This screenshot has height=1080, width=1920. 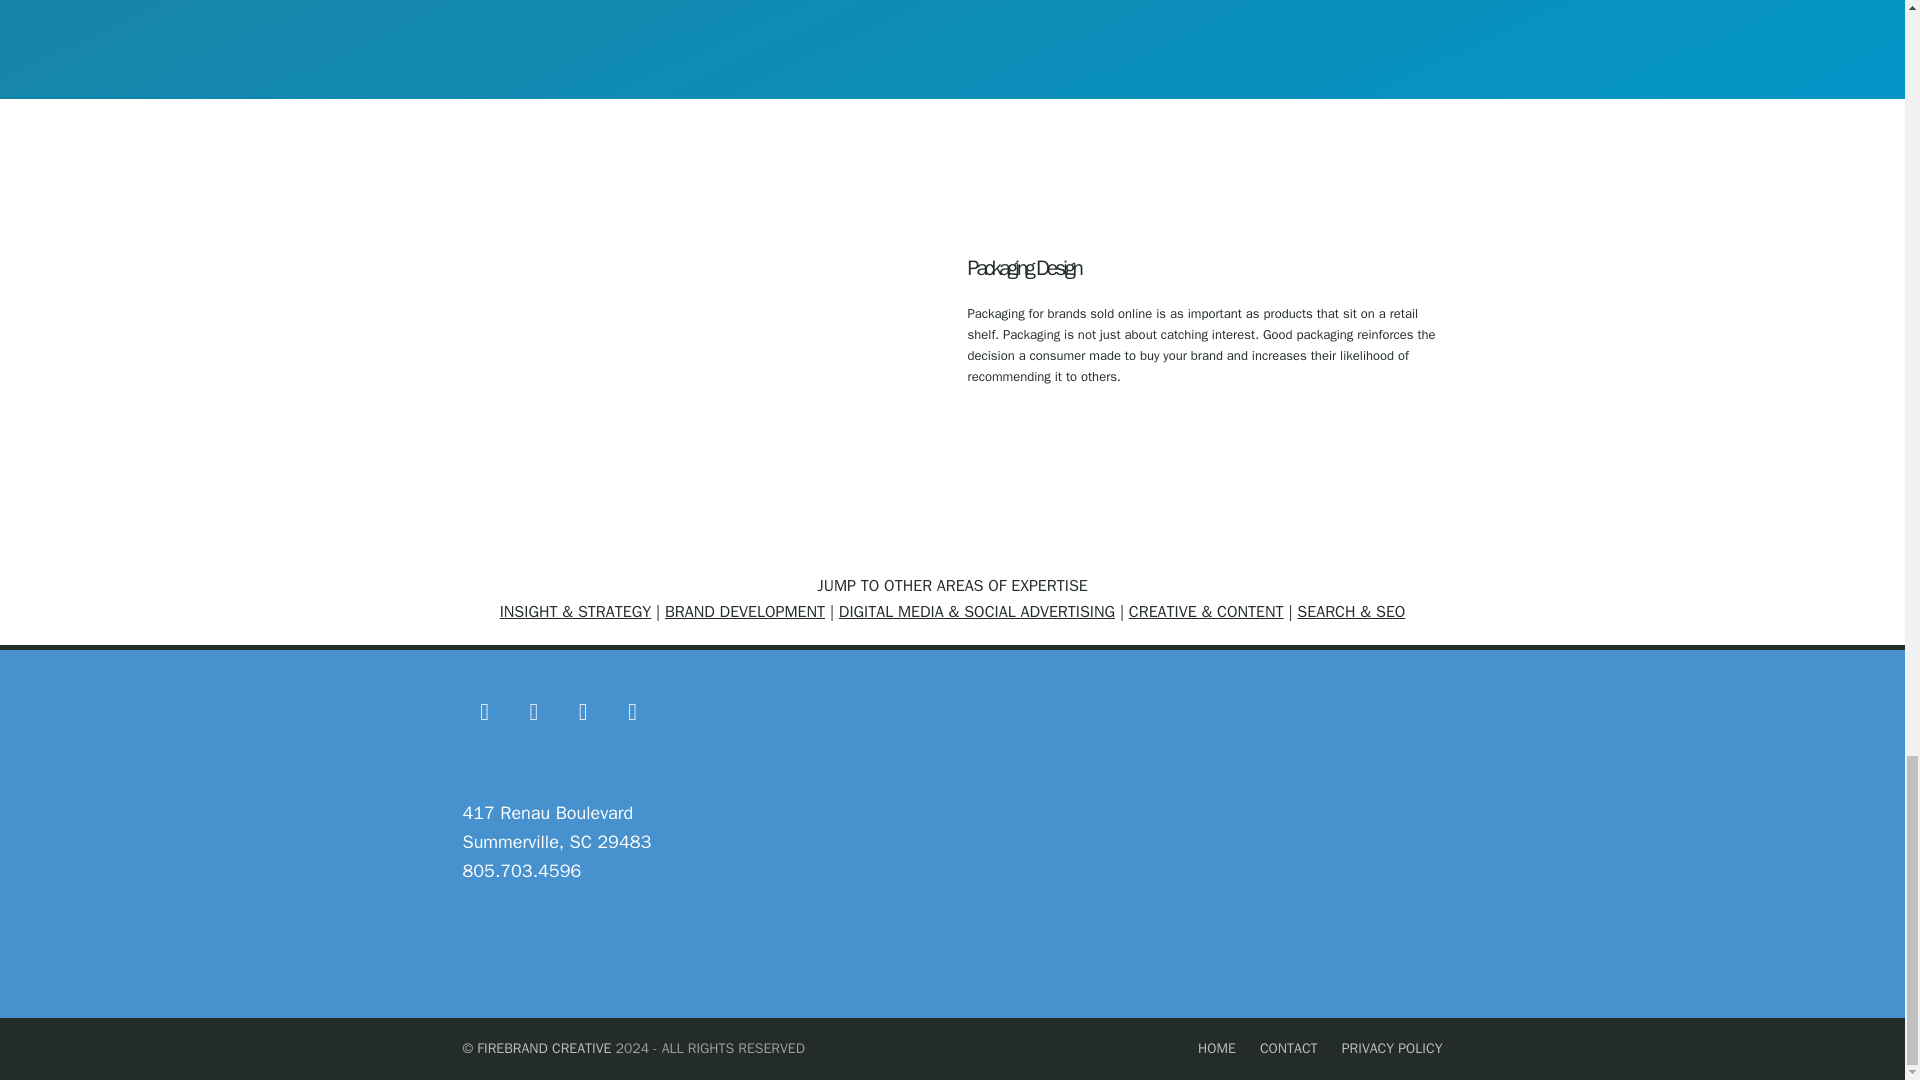 I want to click on BRAND DEVELOPMENT, so click(x=744, y=612).